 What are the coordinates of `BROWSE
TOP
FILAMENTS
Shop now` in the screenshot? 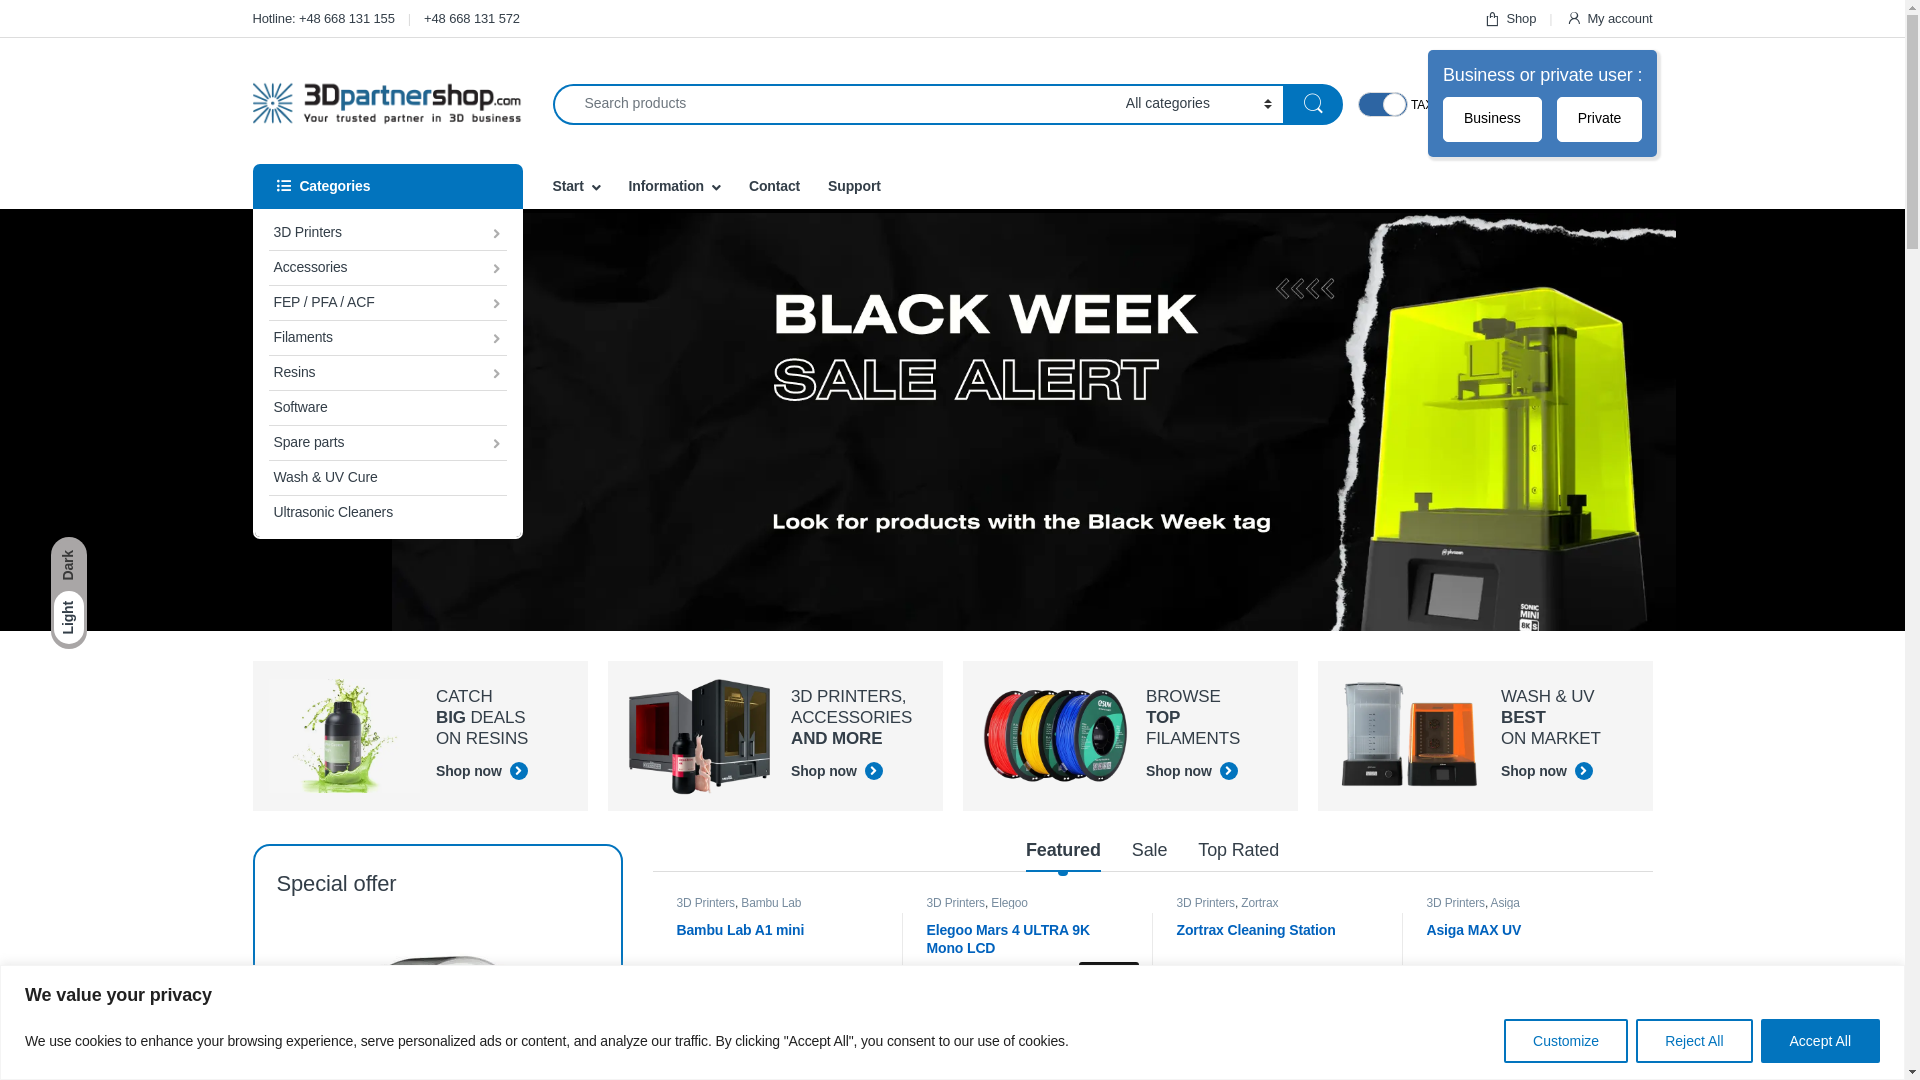 It's located at (1130, 736).